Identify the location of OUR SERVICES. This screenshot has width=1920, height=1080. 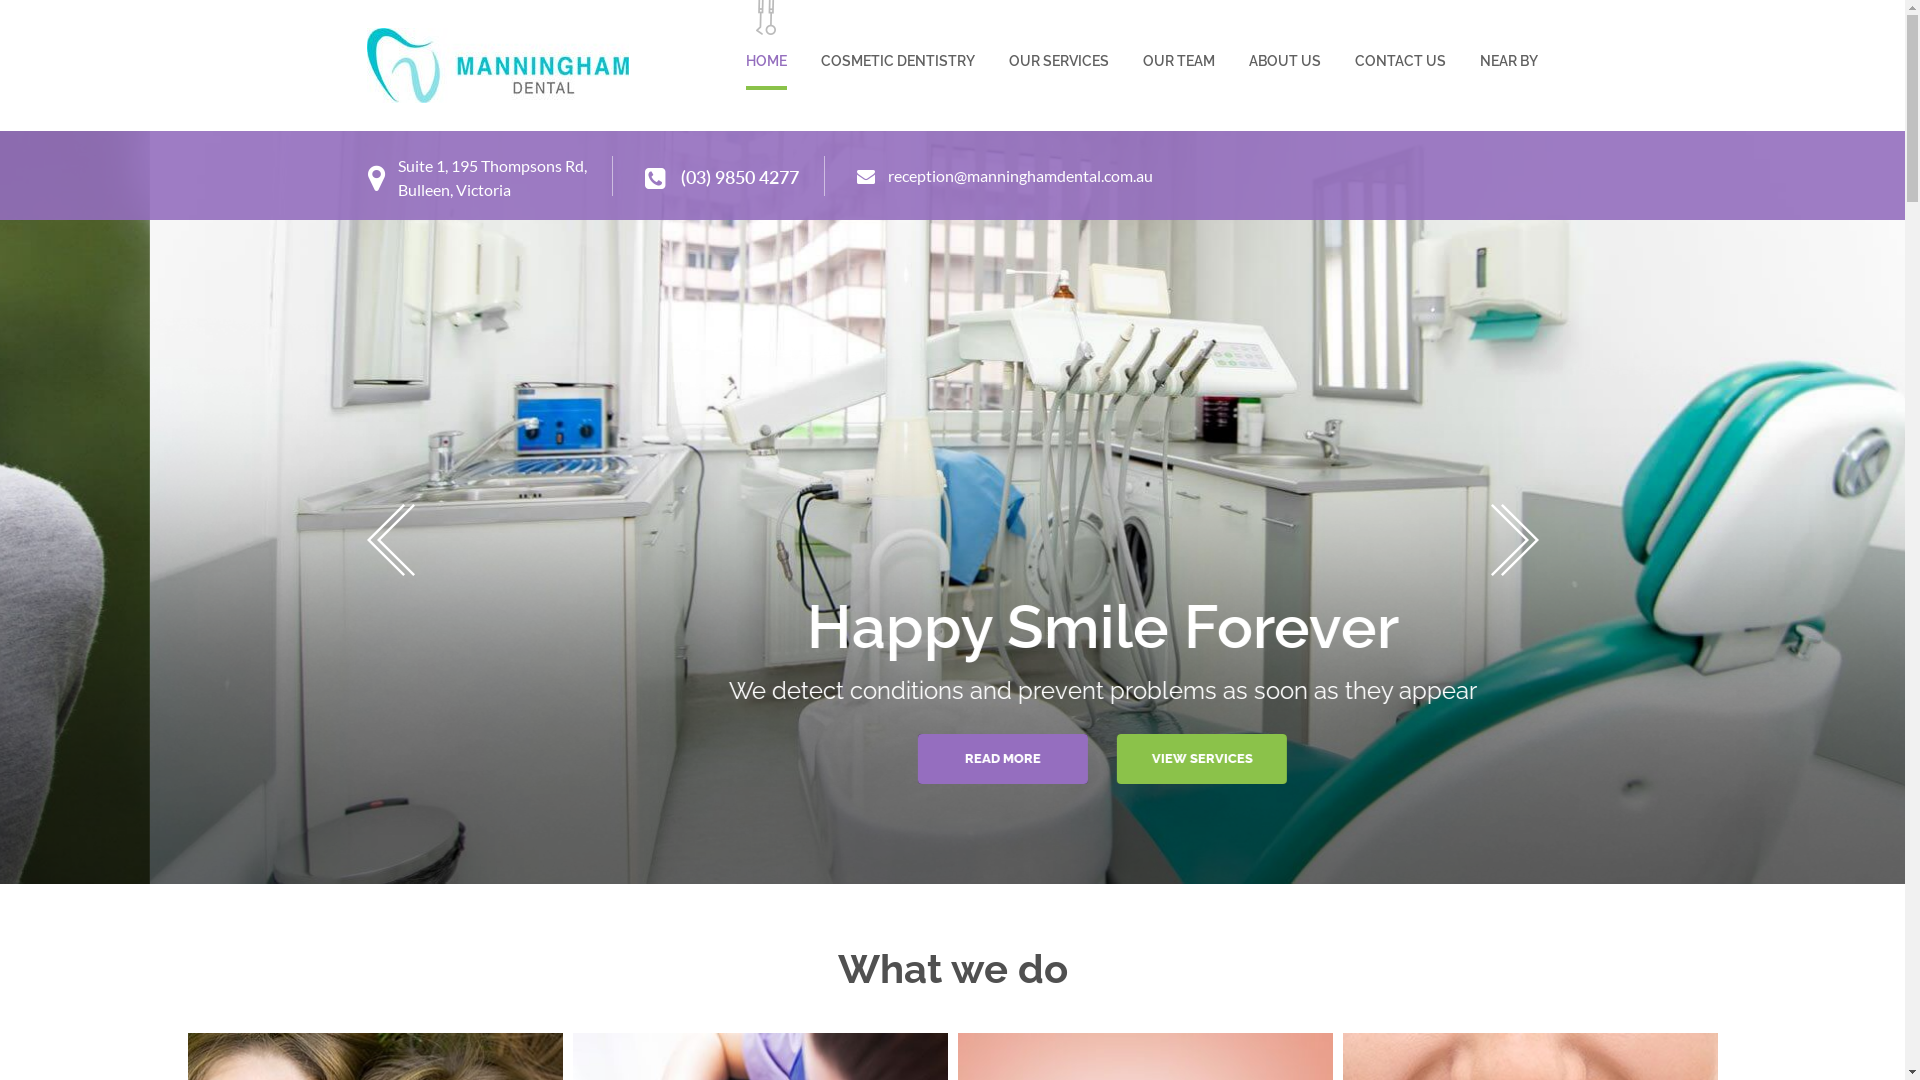
(1058, 43).